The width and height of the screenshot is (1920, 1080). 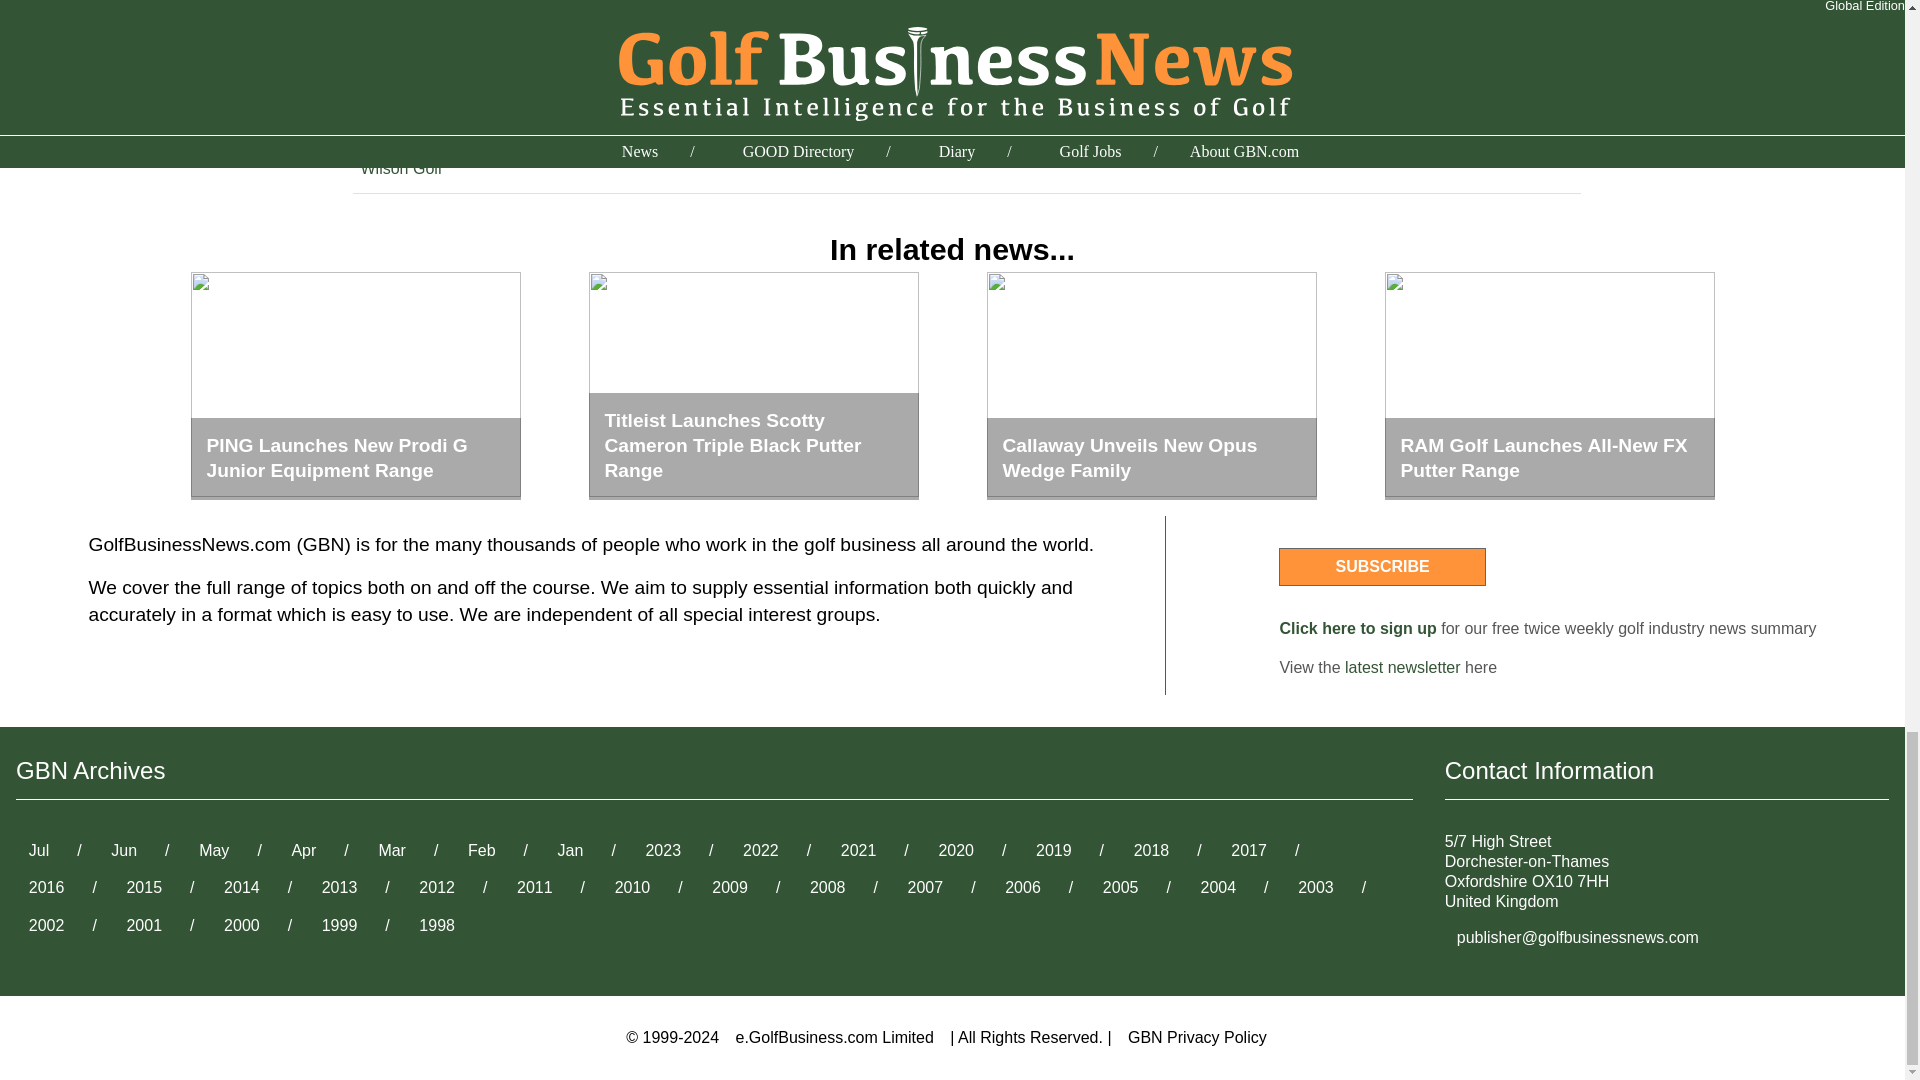 What do you see at coordinates (124, 850) in the screenshot?
I see `Jun` at bounding box center [124, 850].